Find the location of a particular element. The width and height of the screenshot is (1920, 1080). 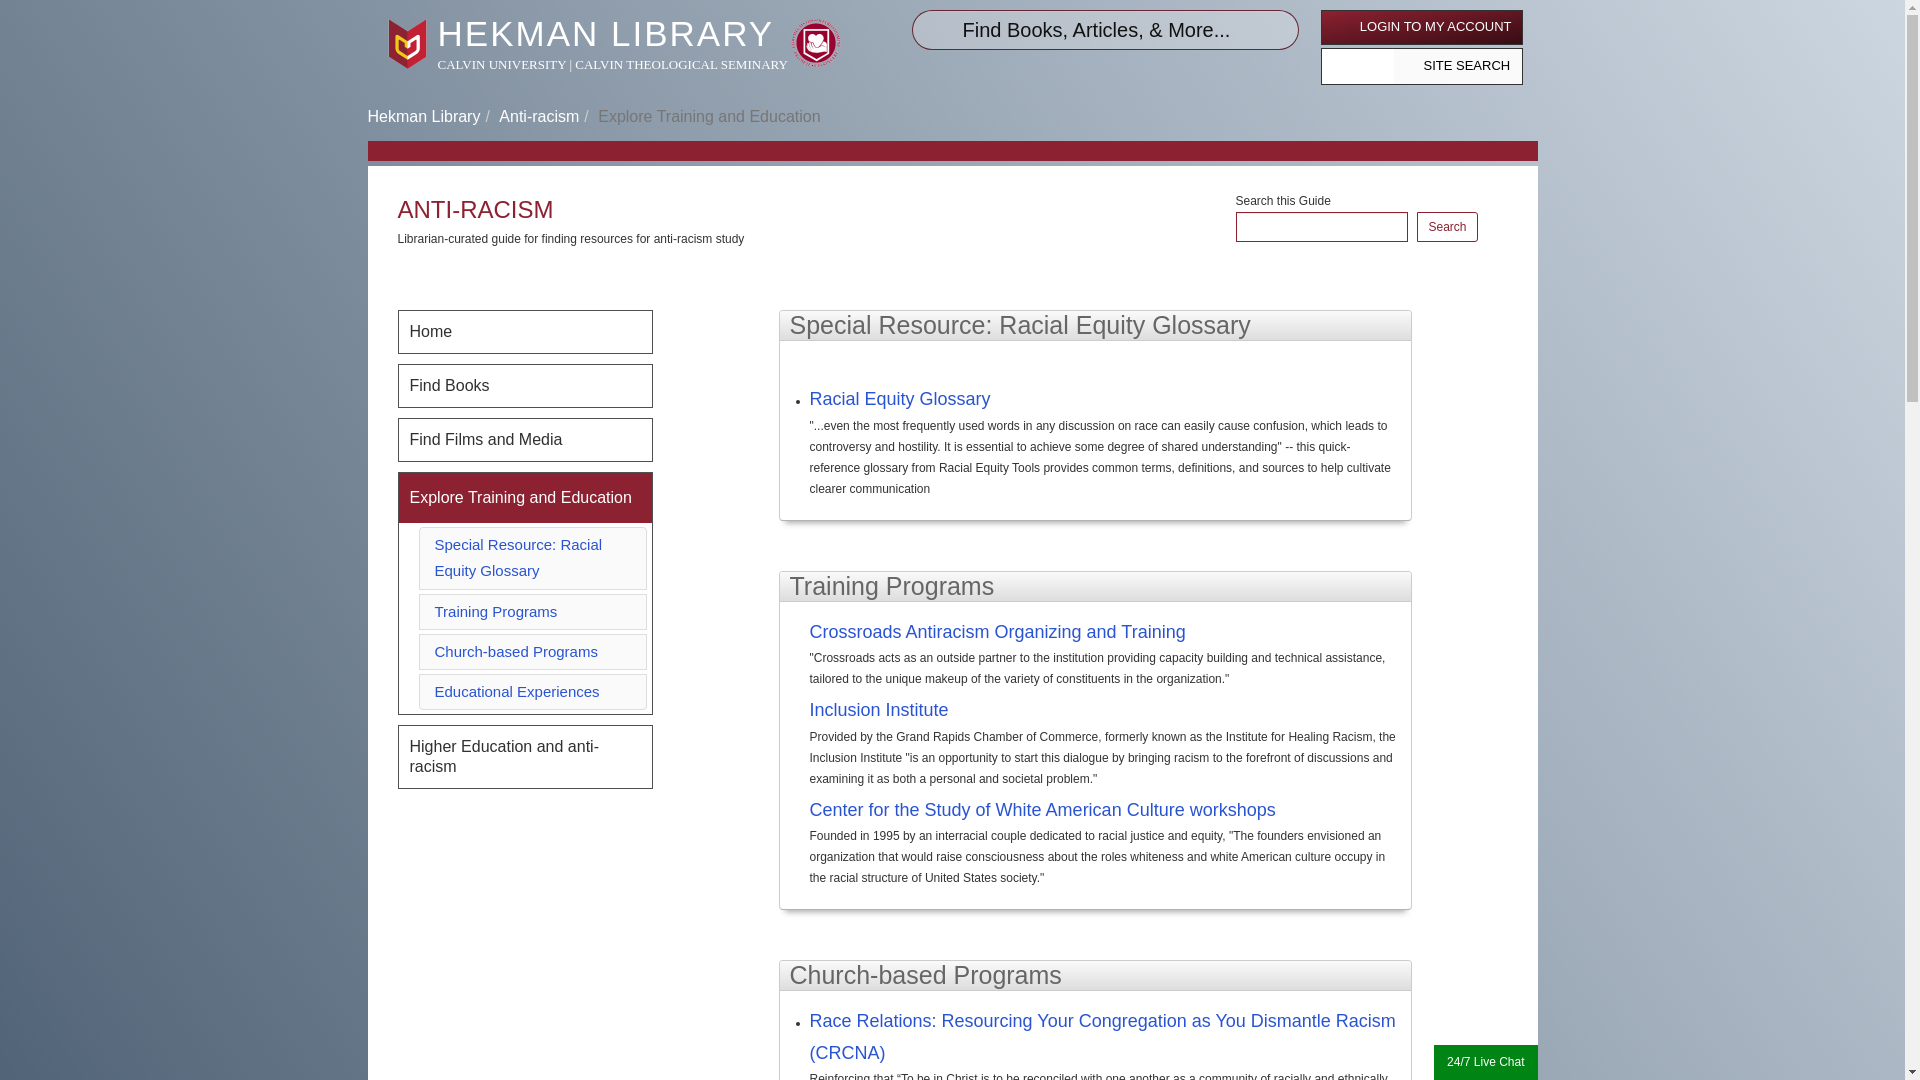

Racial Equity Glossary is located at coordinates (900, 398).